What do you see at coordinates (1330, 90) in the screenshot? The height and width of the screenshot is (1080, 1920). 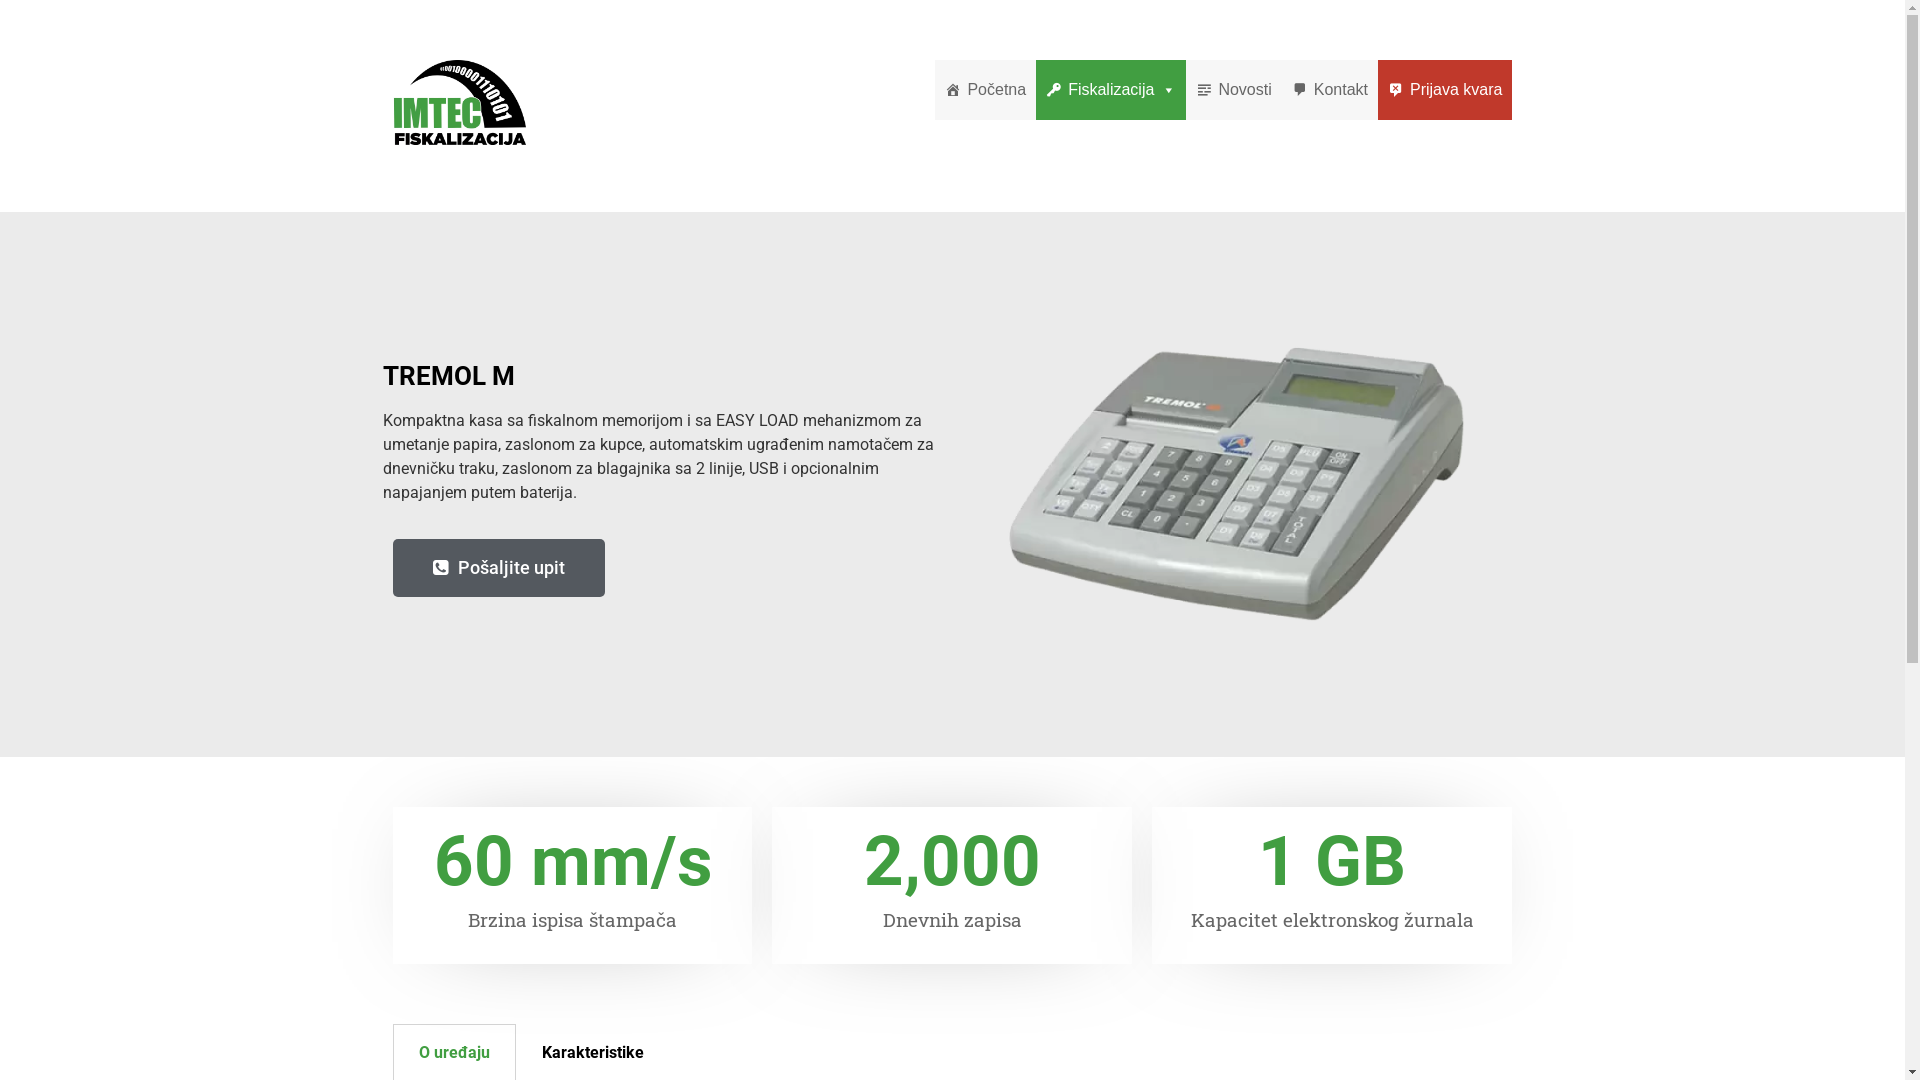 I see `Kontakt` at bounding box center [1330, 90].